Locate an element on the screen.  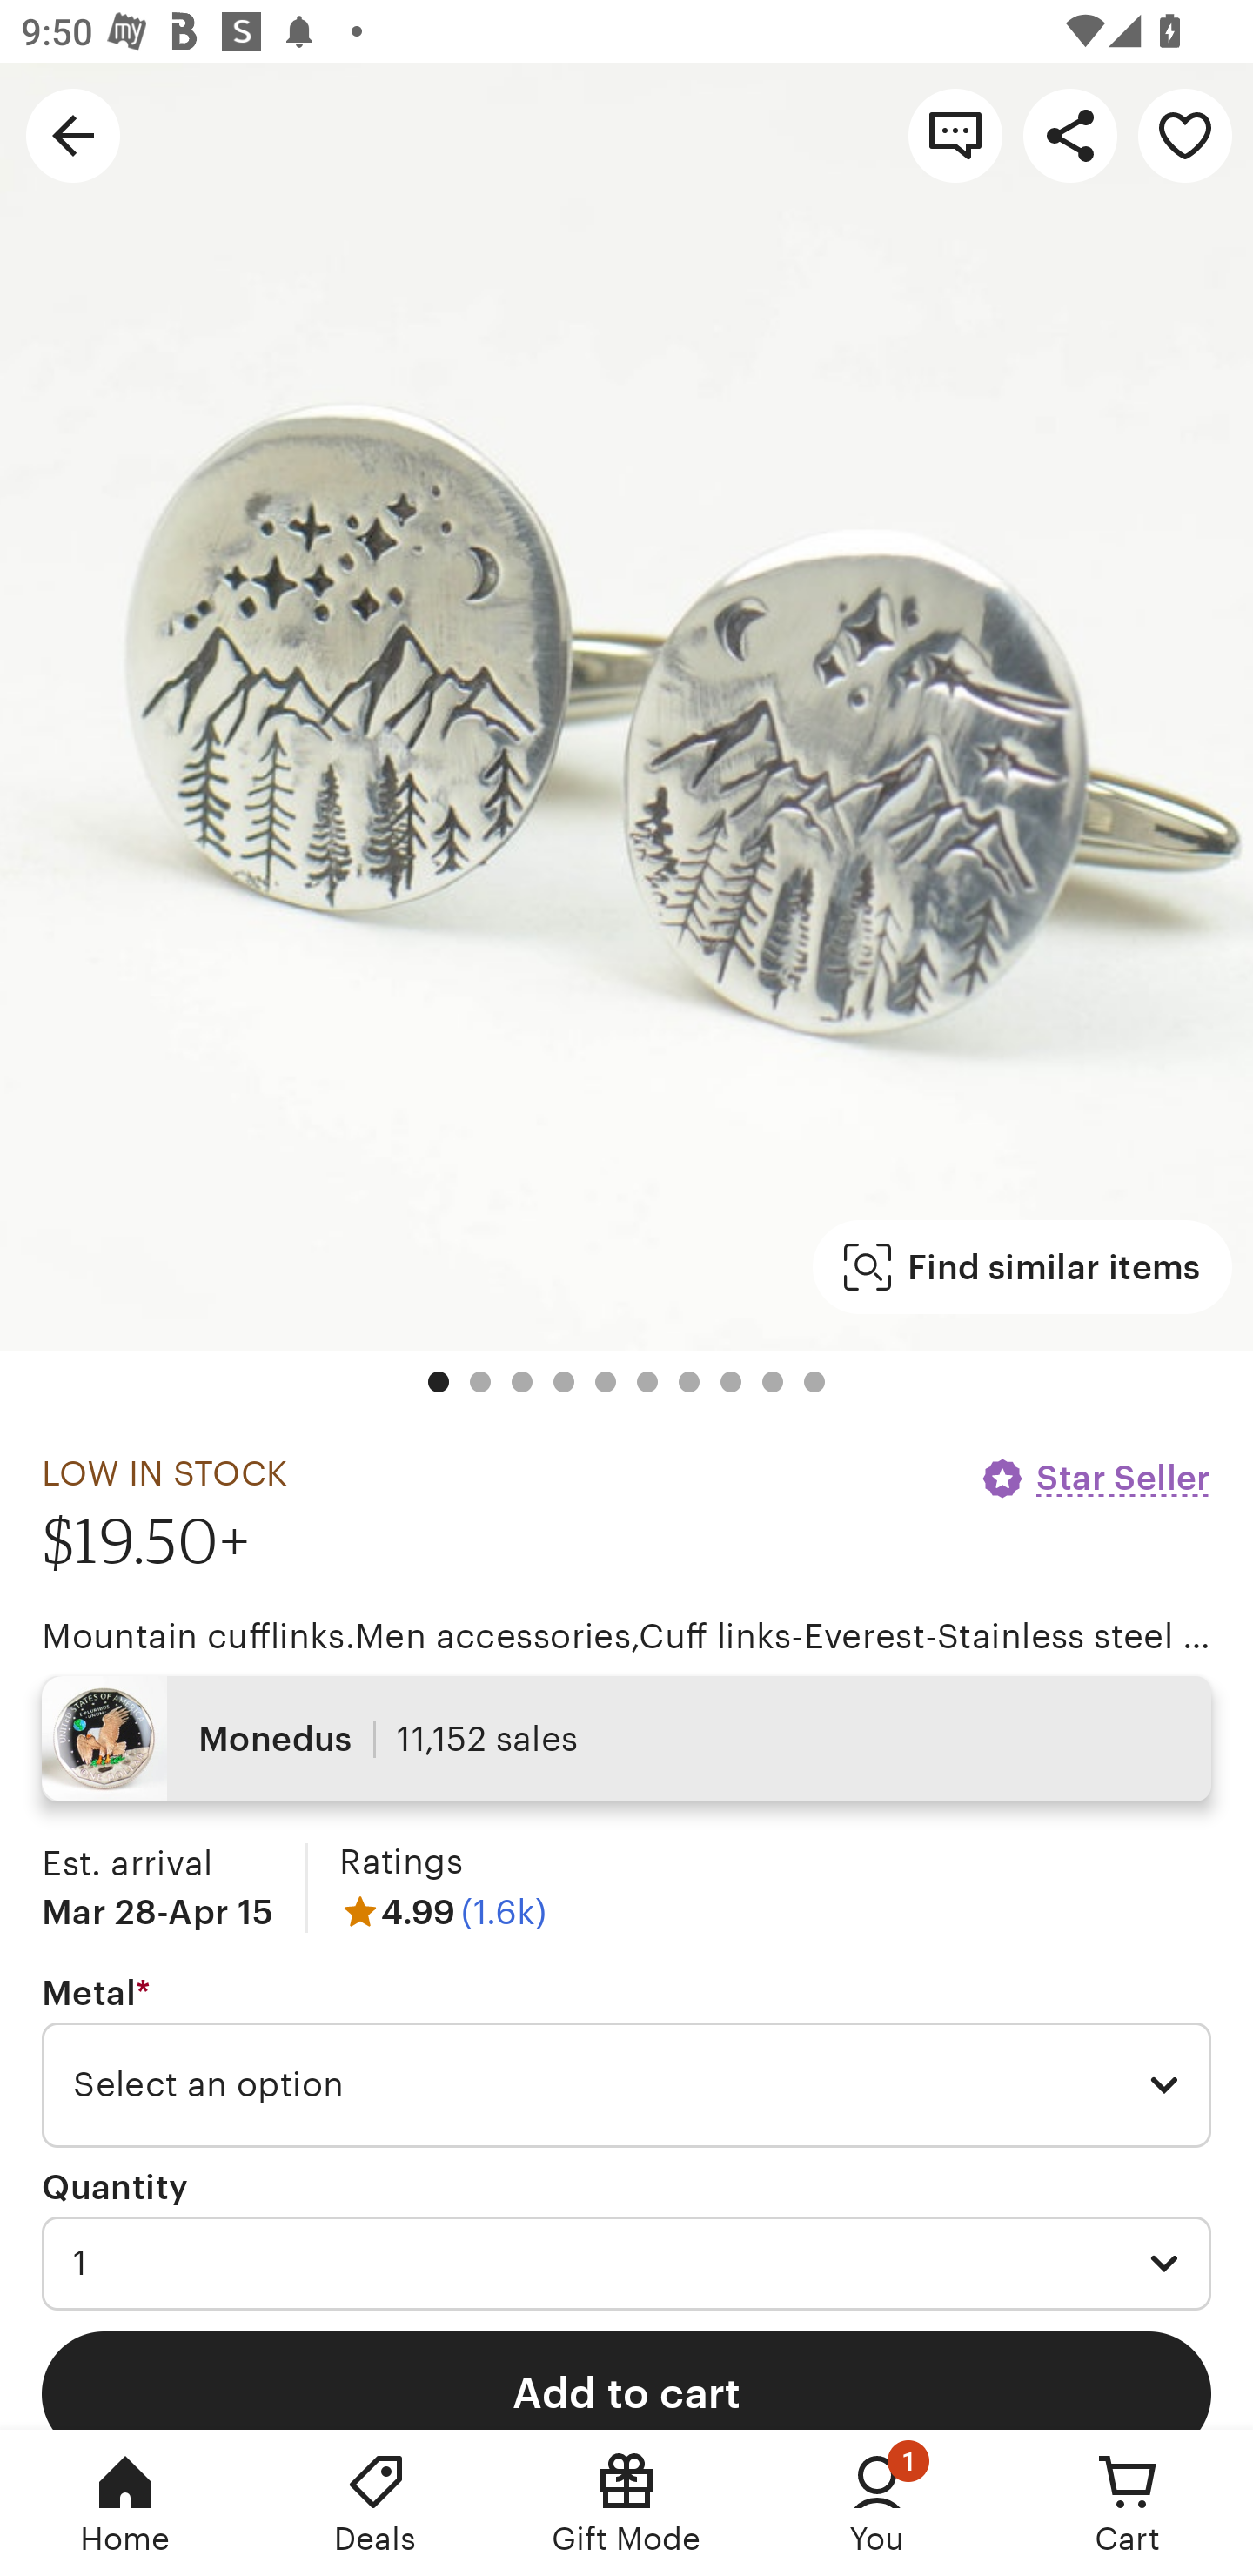
Cart is located at coordinates (1128, 2503).